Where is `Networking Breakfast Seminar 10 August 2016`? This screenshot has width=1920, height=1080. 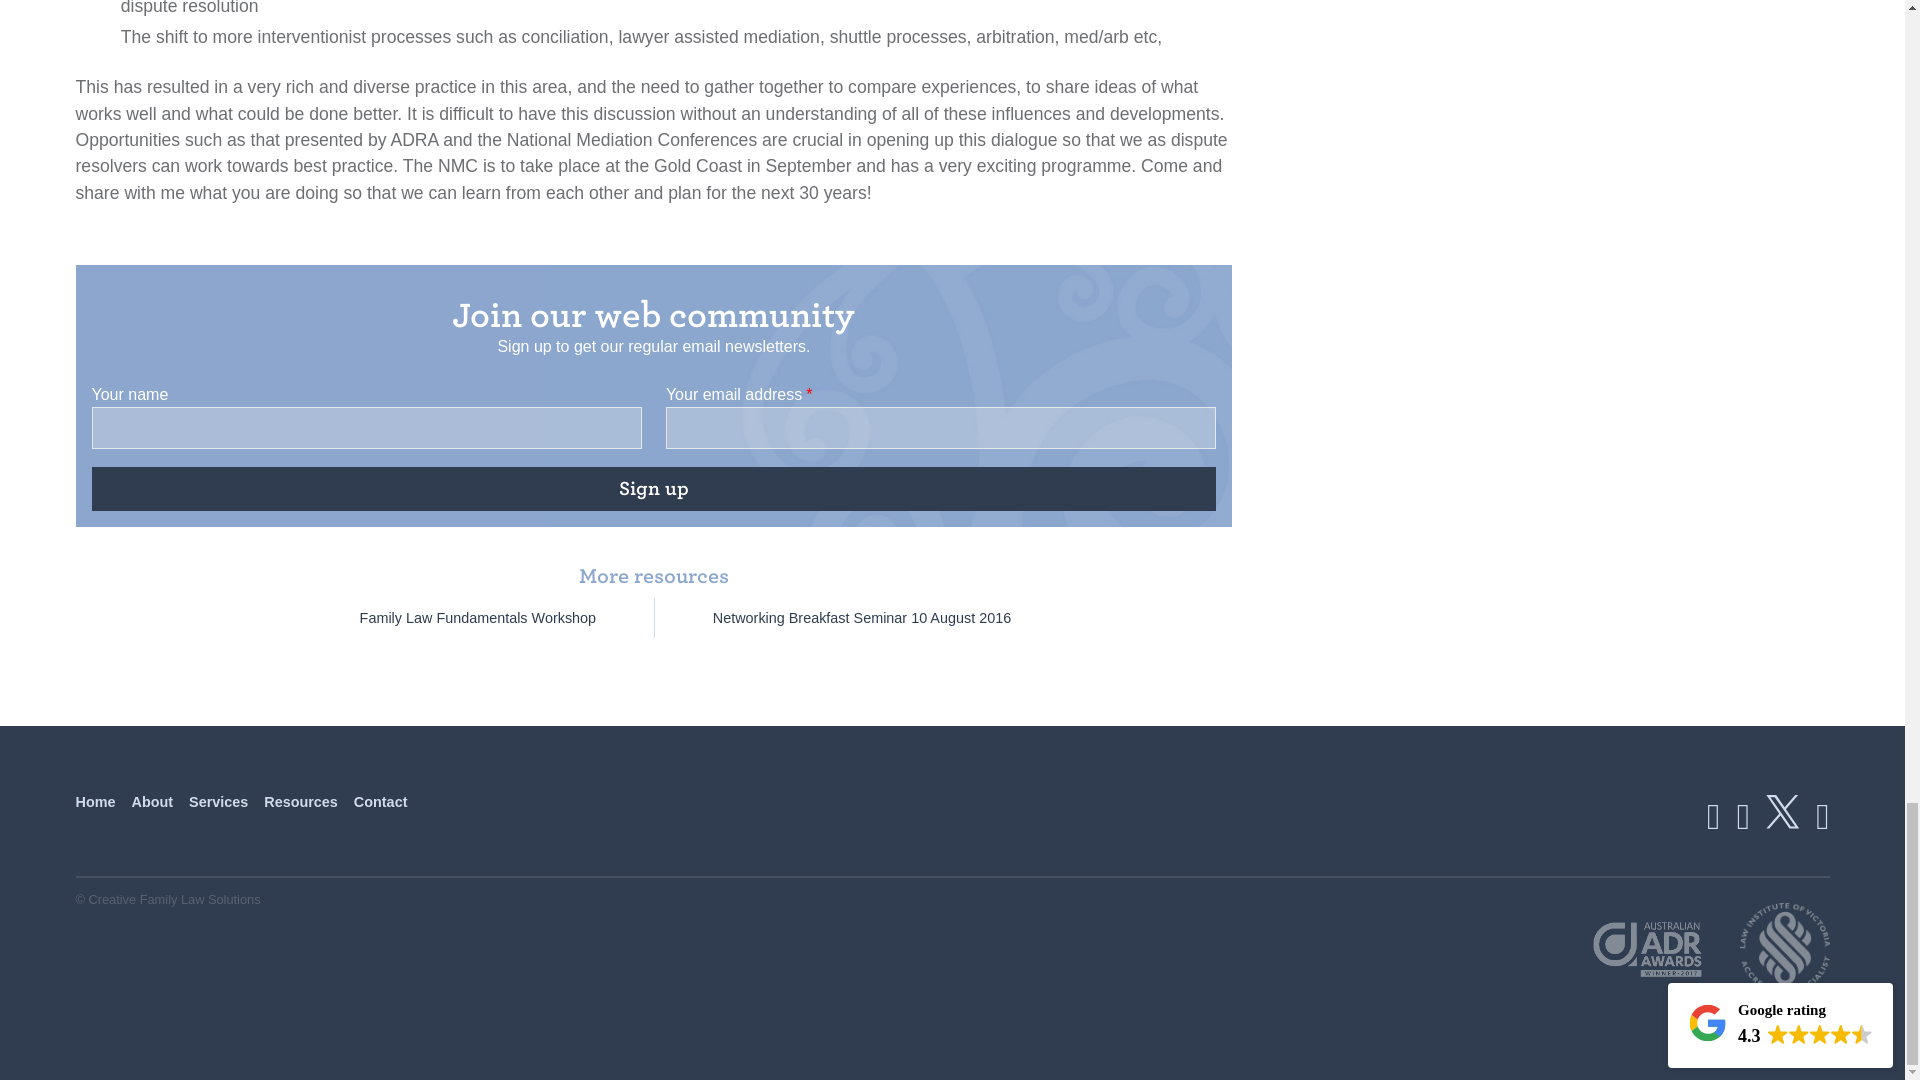 Networking Breakfast Seminar 10 August 2016 is located at coordinates (862, 618).